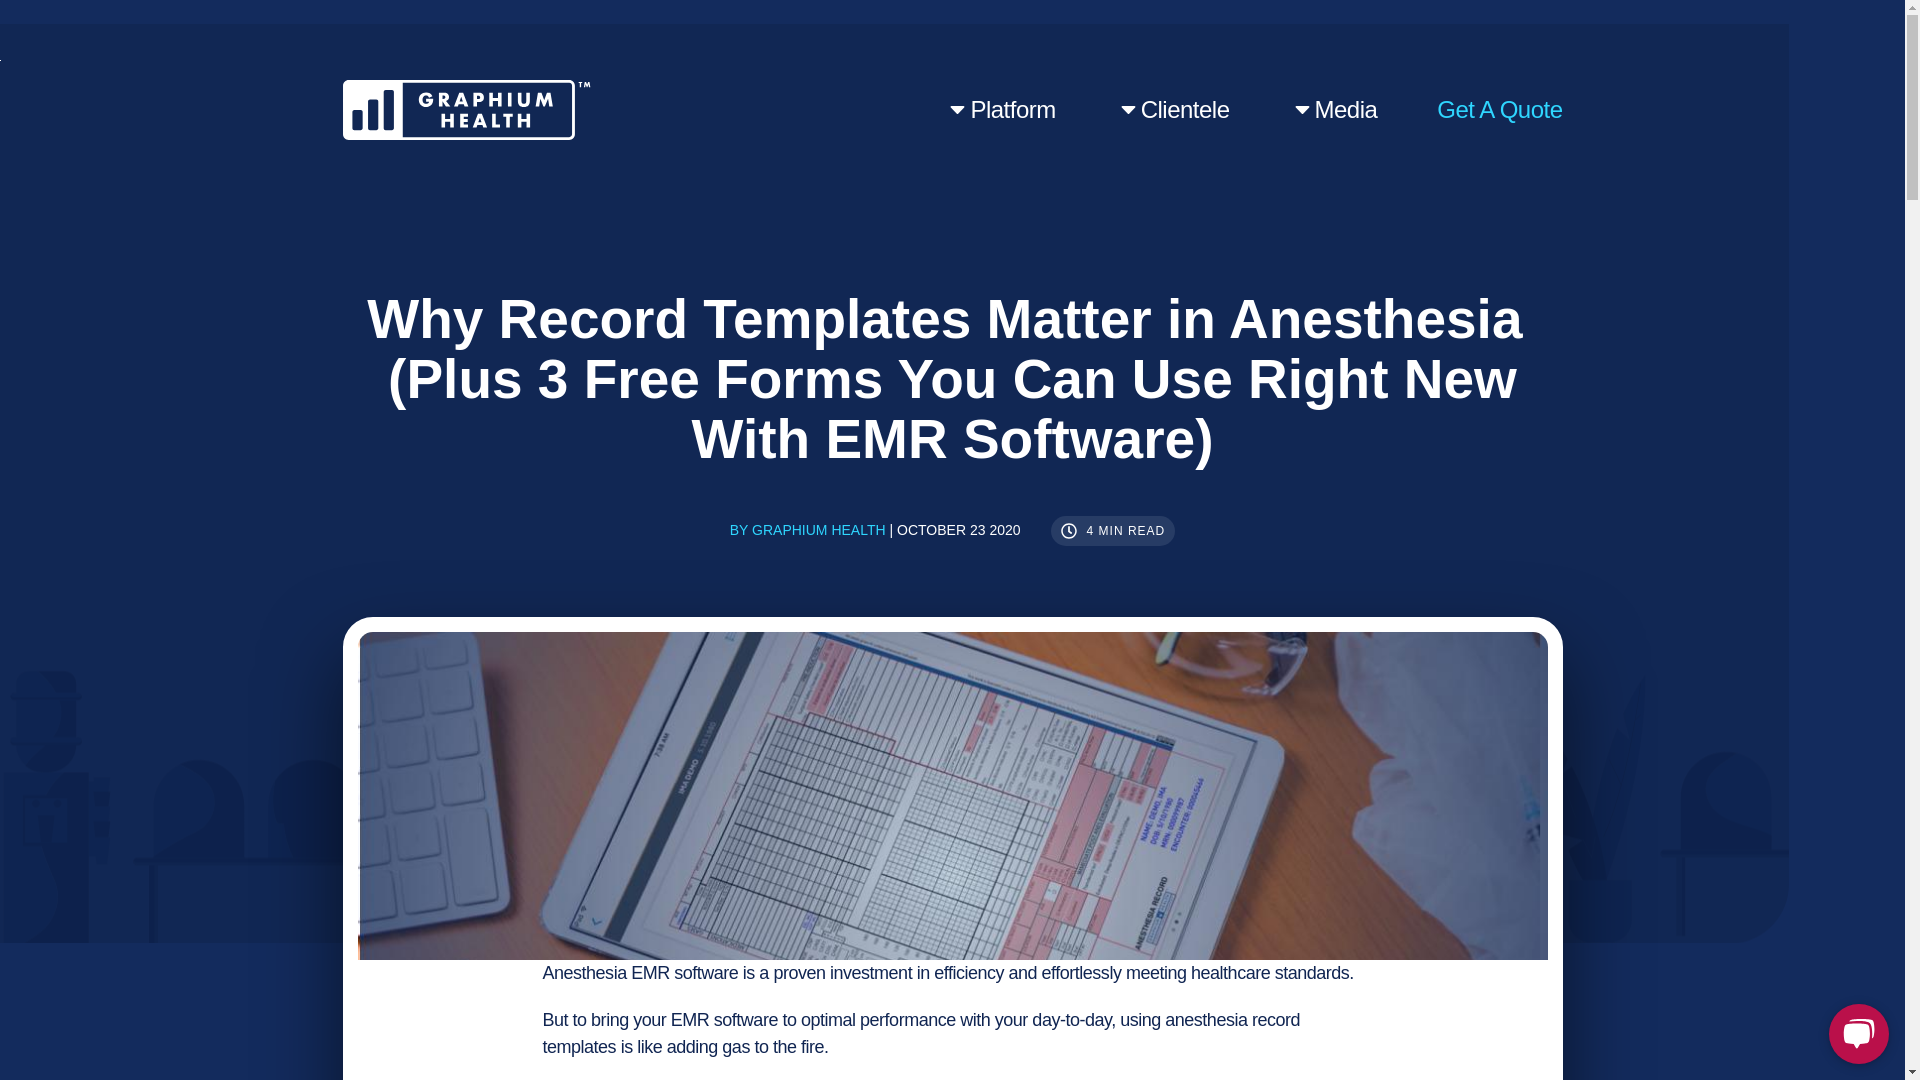 This screenshot has width=1920, height=1080. What do you see at coordinates (1334, 109) in the screenshot?
I see `Media` at bounding box center [1334, 109].